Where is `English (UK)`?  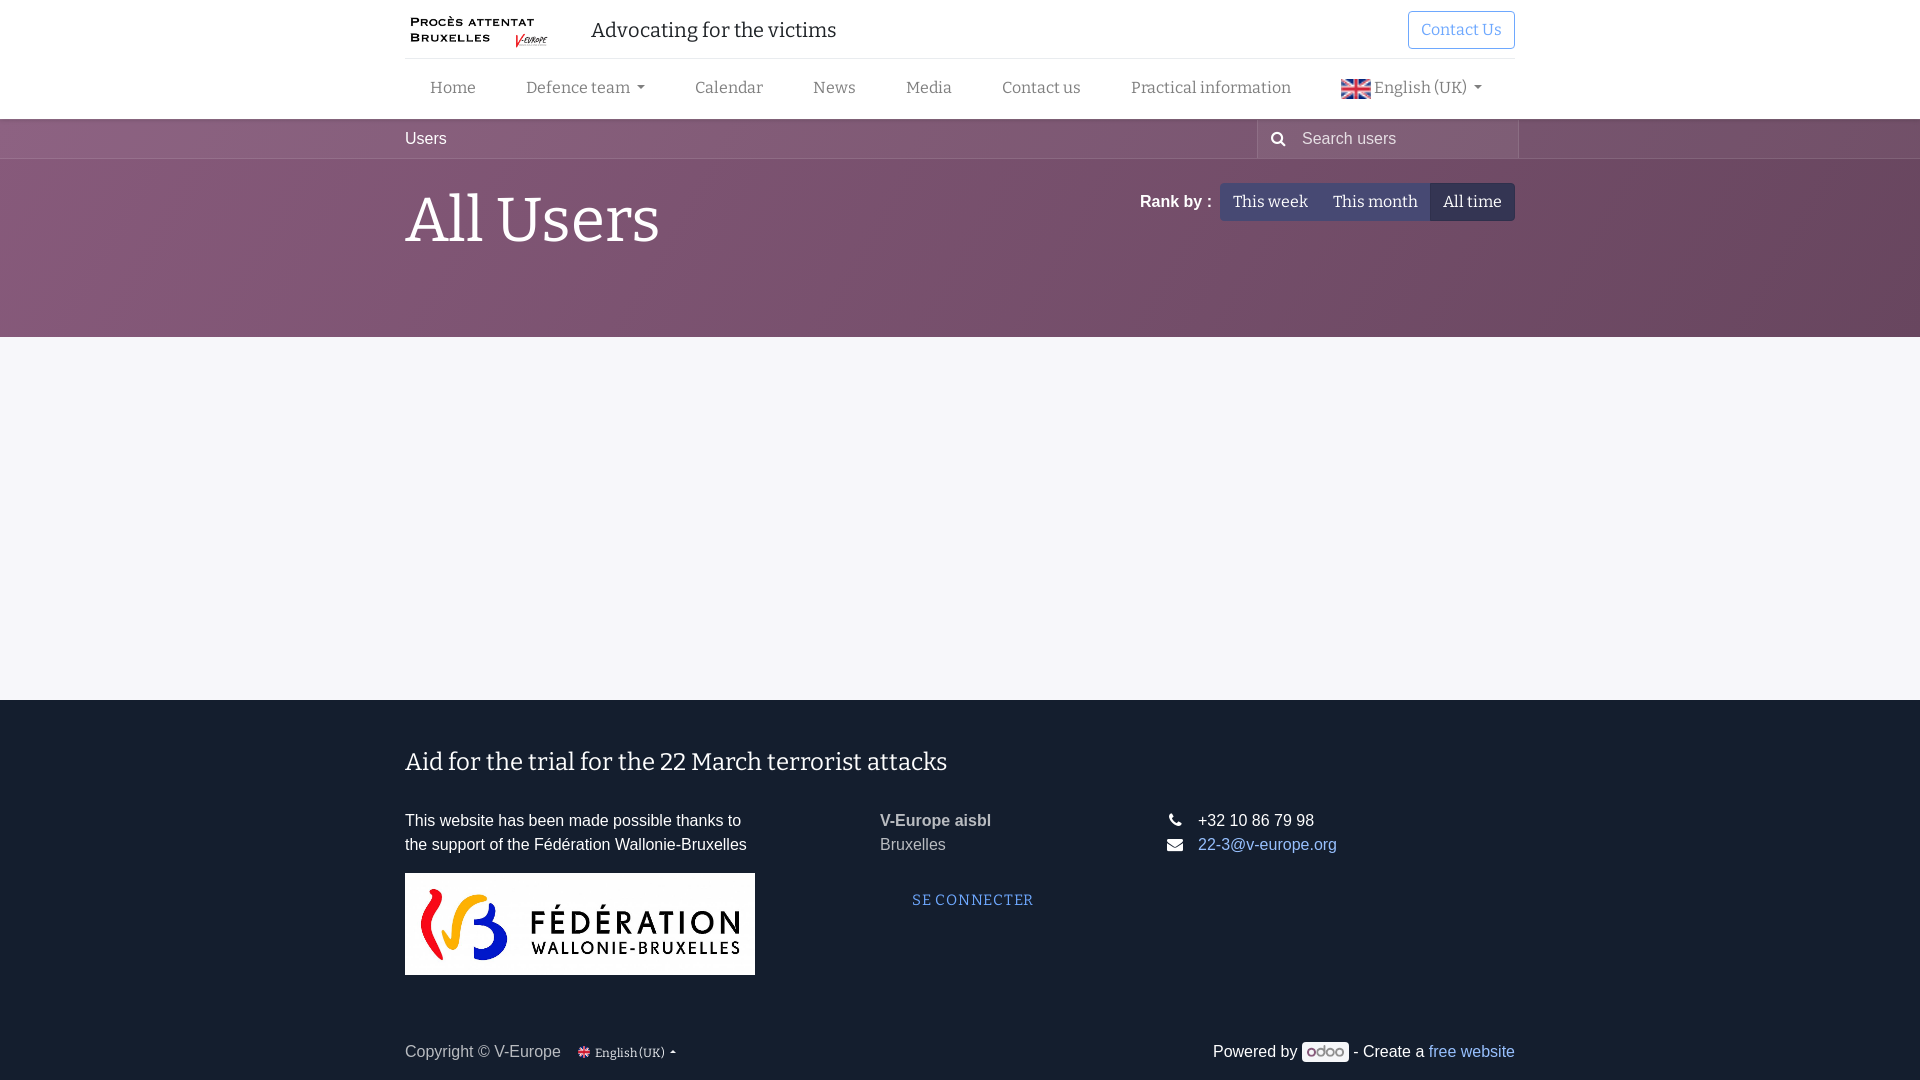
English (UK) is located at coordinates (1412, 88).